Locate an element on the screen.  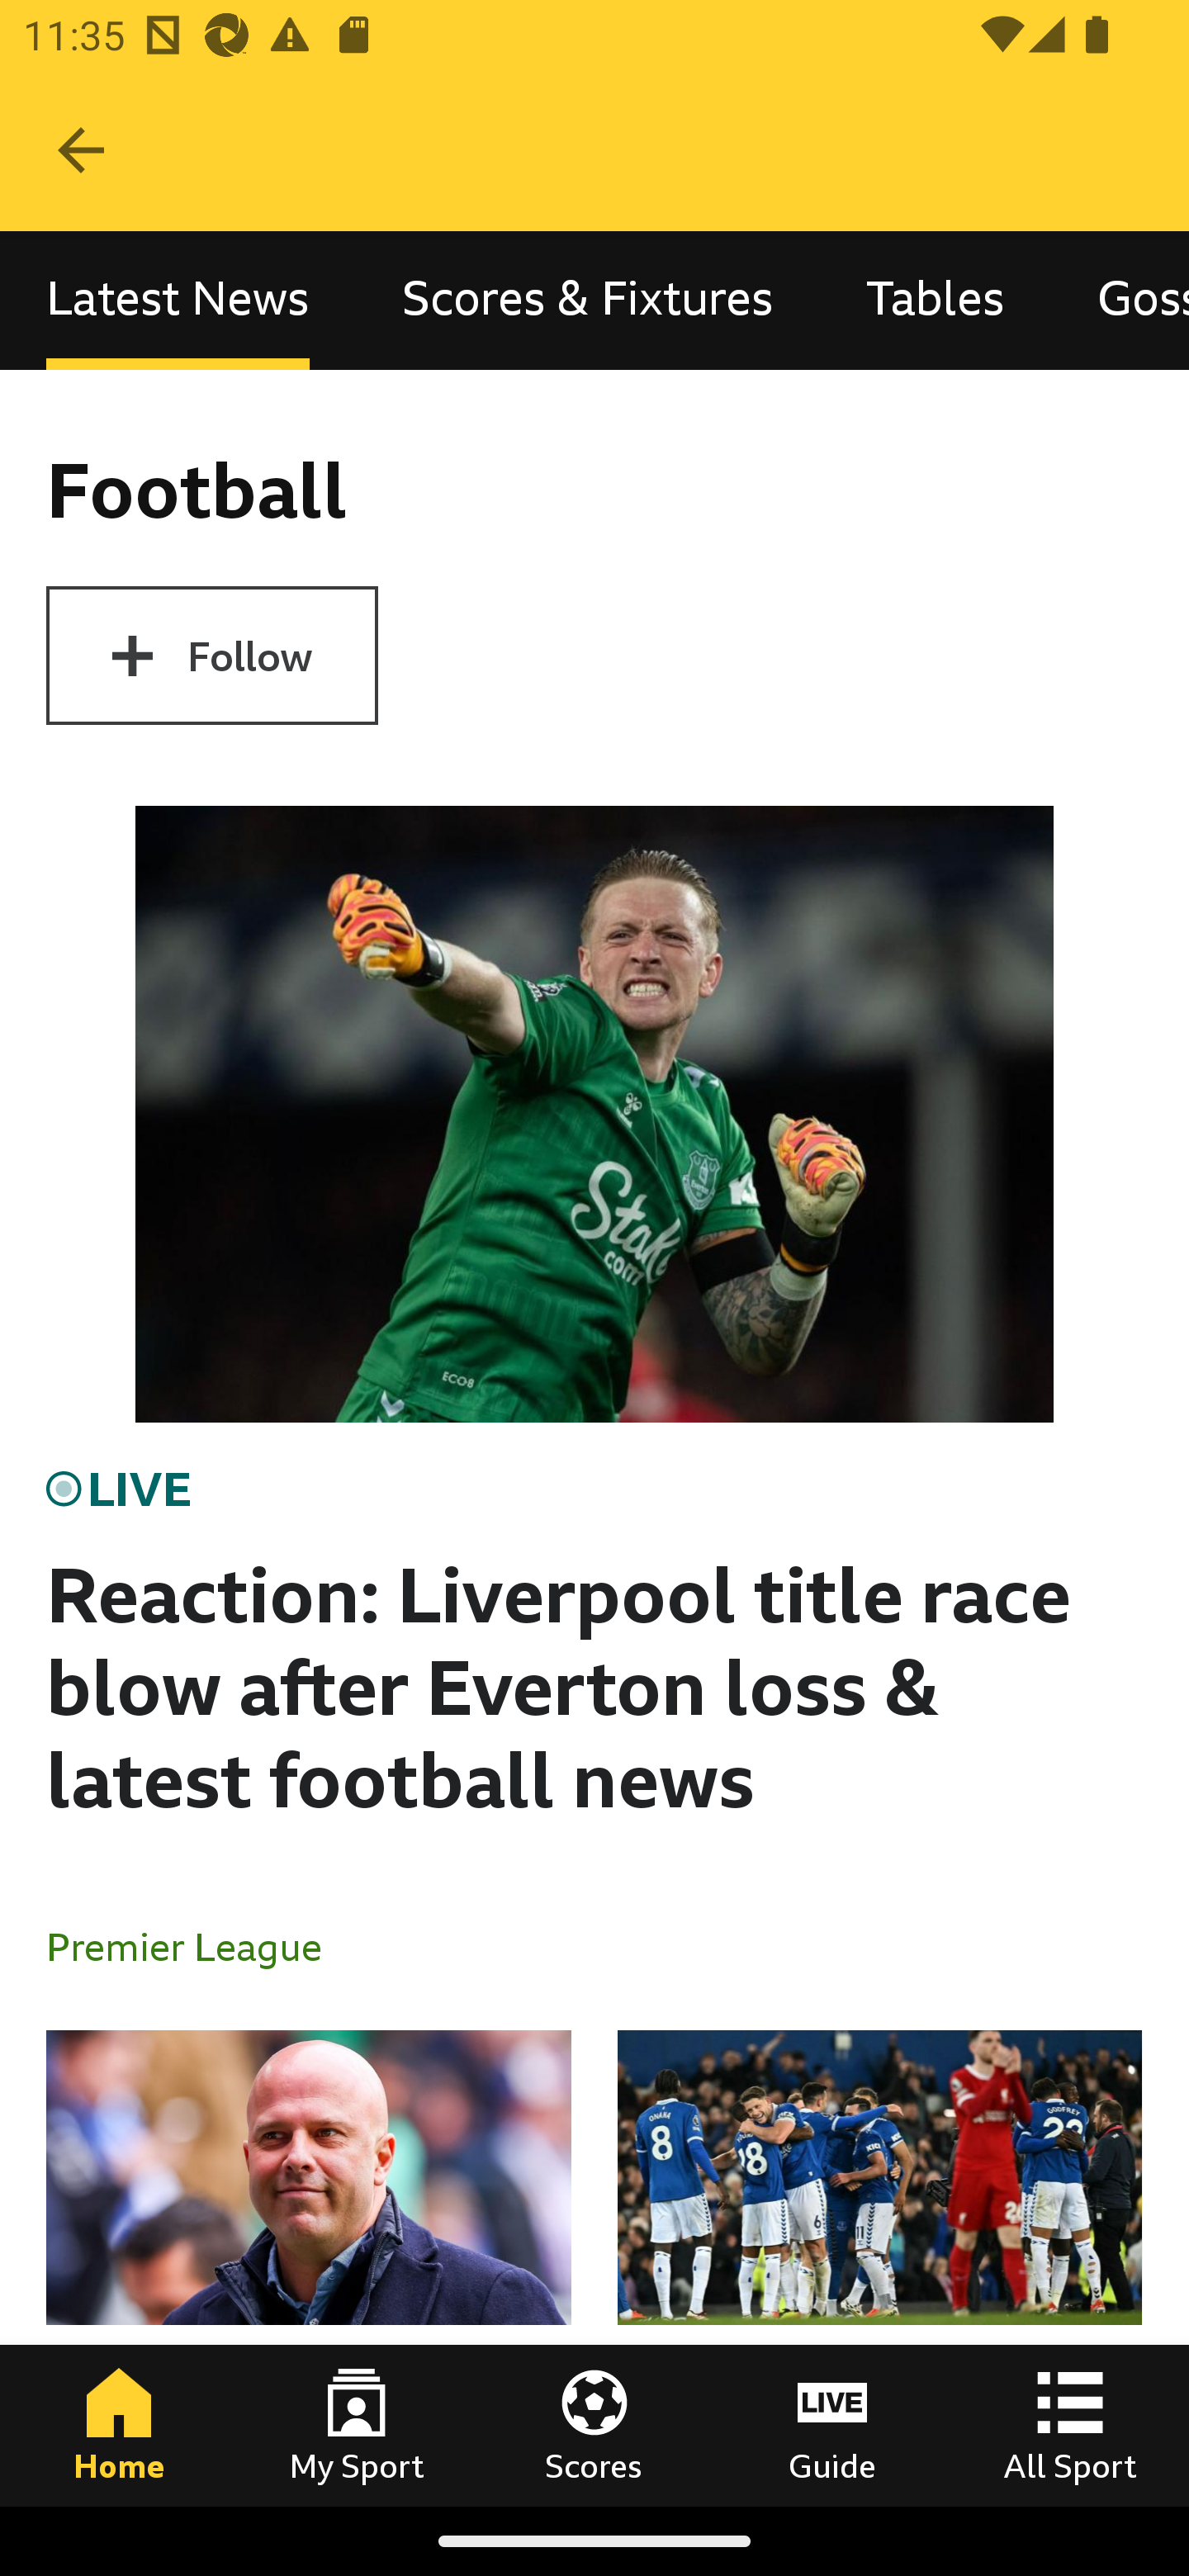
Scores & Fixtures is located at coordinates (588, 301).